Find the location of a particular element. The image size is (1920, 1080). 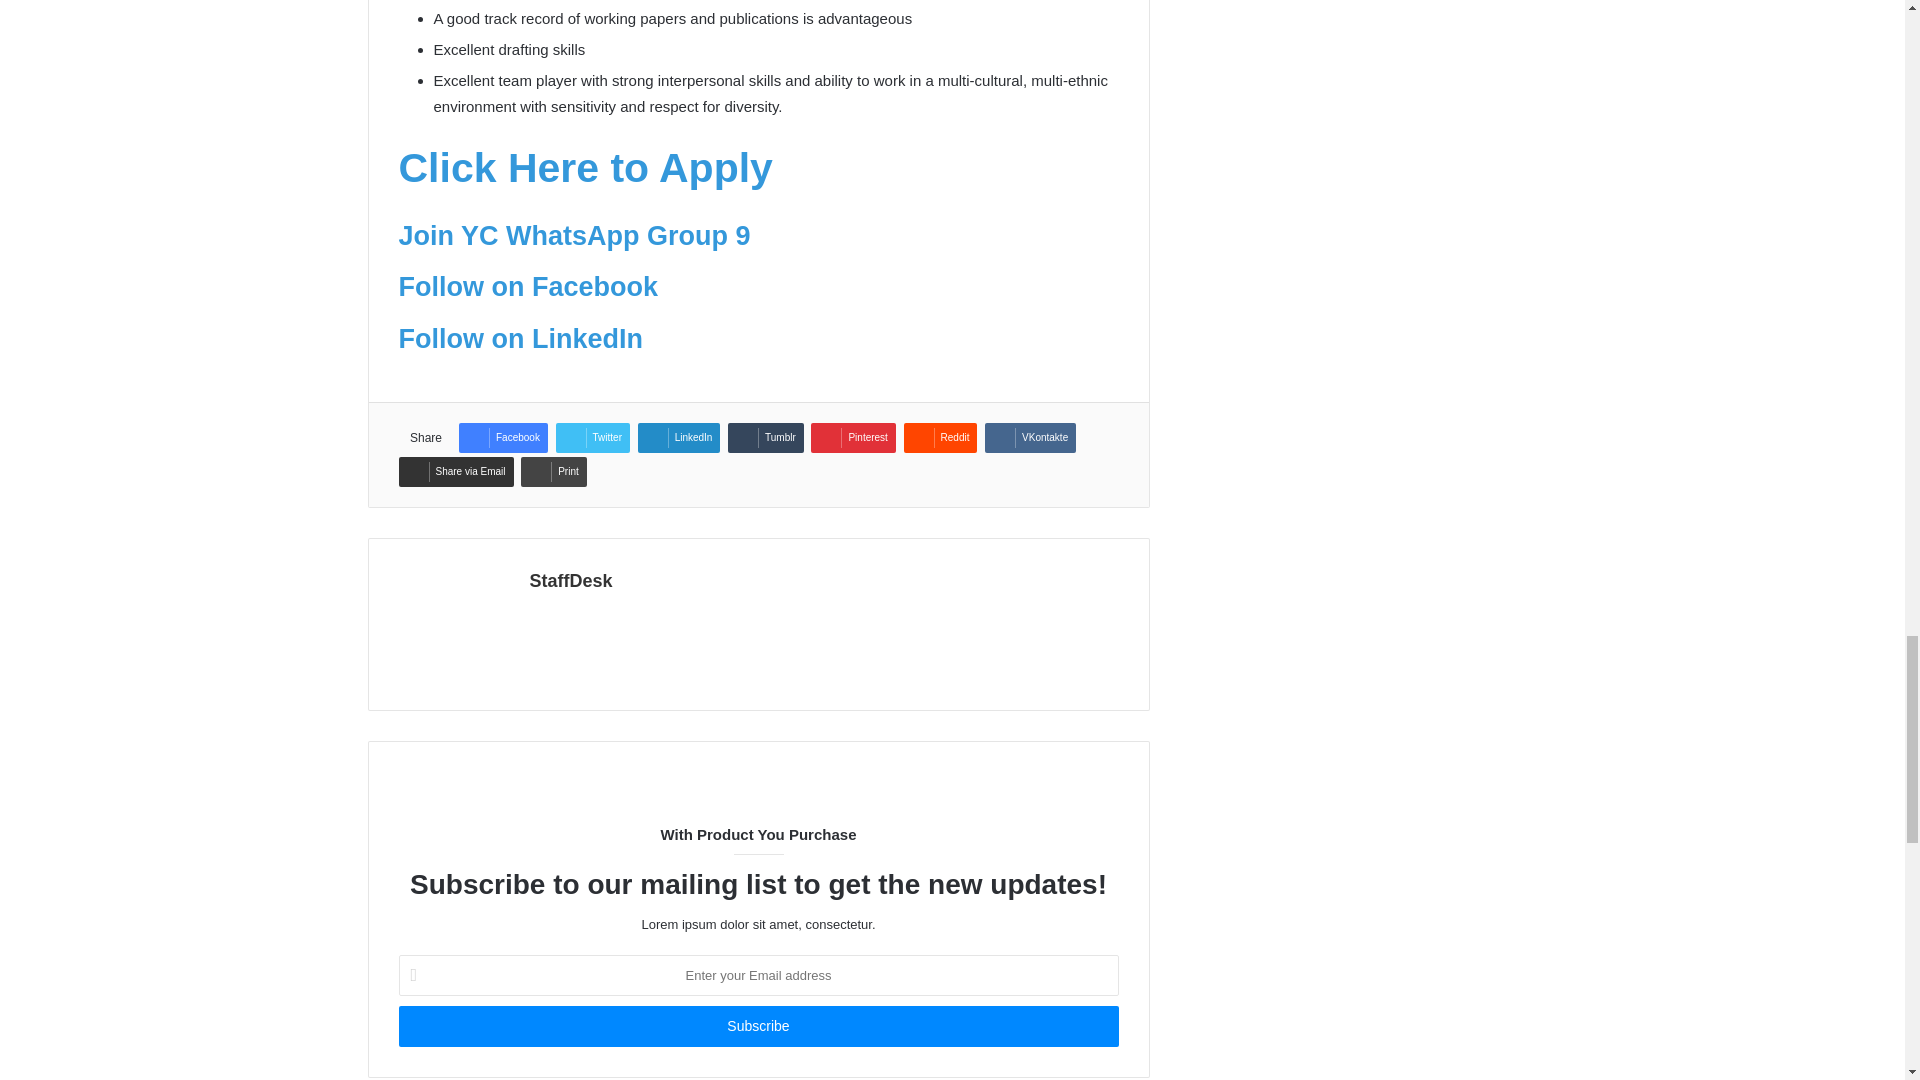

Subscribe is located at coordinates (757, 1026).